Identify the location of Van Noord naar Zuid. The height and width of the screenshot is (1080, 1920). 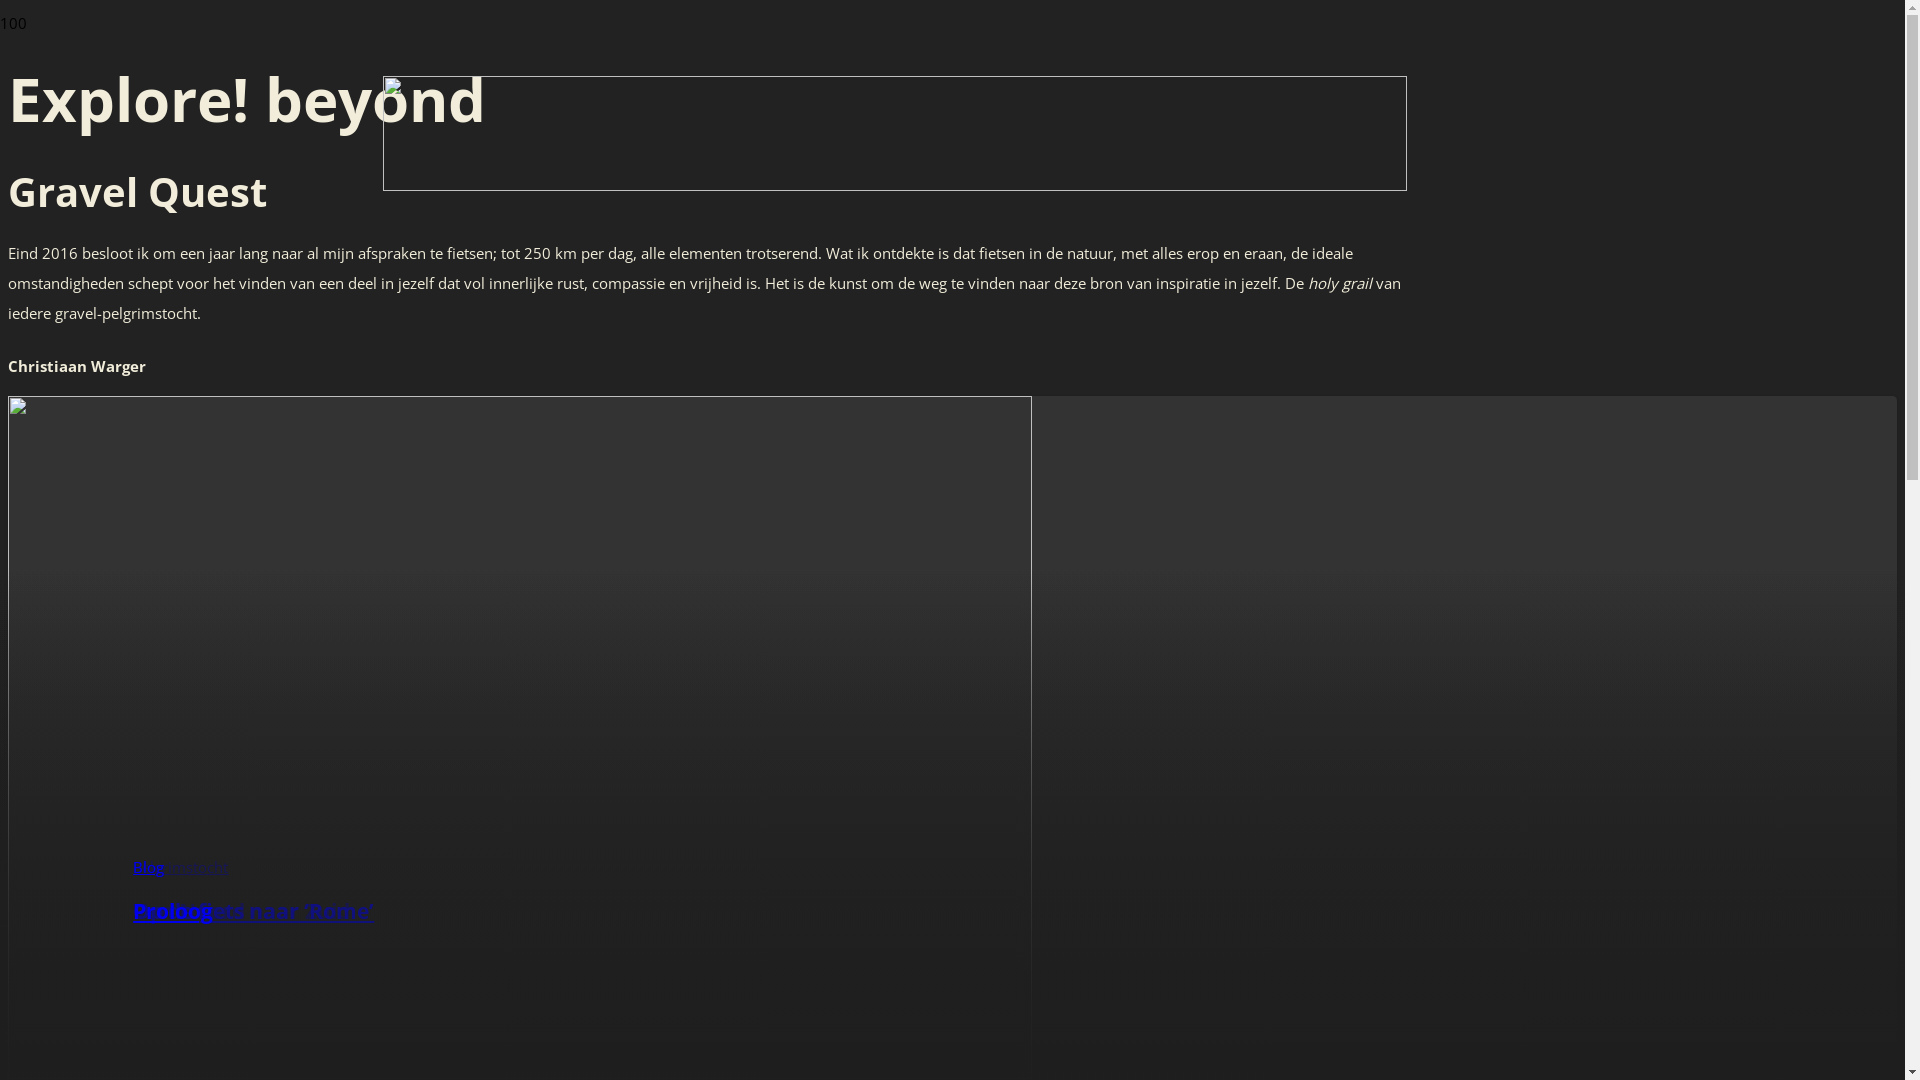
(242, 911).